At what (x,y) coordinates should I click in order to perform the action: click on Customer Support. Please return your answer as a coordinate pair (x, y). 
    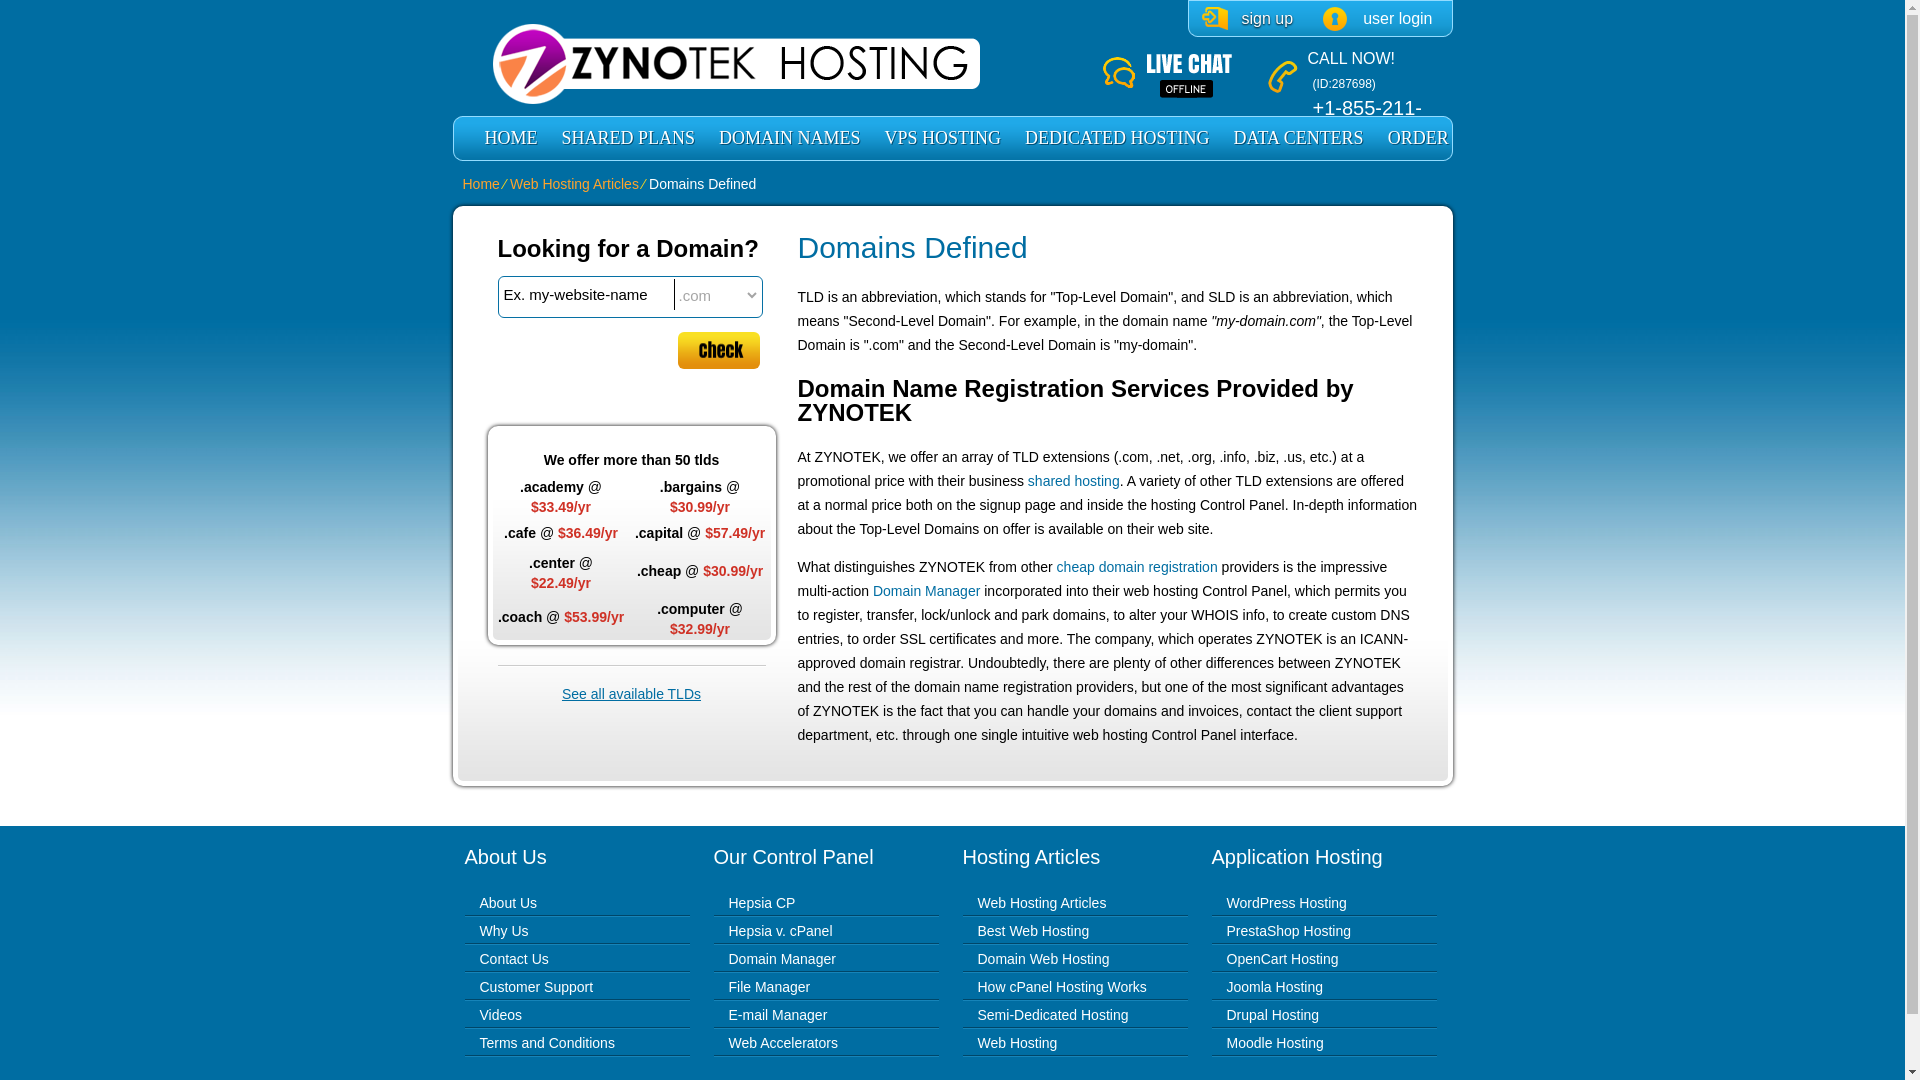
    Looking at the image, I should click on (536, 986).